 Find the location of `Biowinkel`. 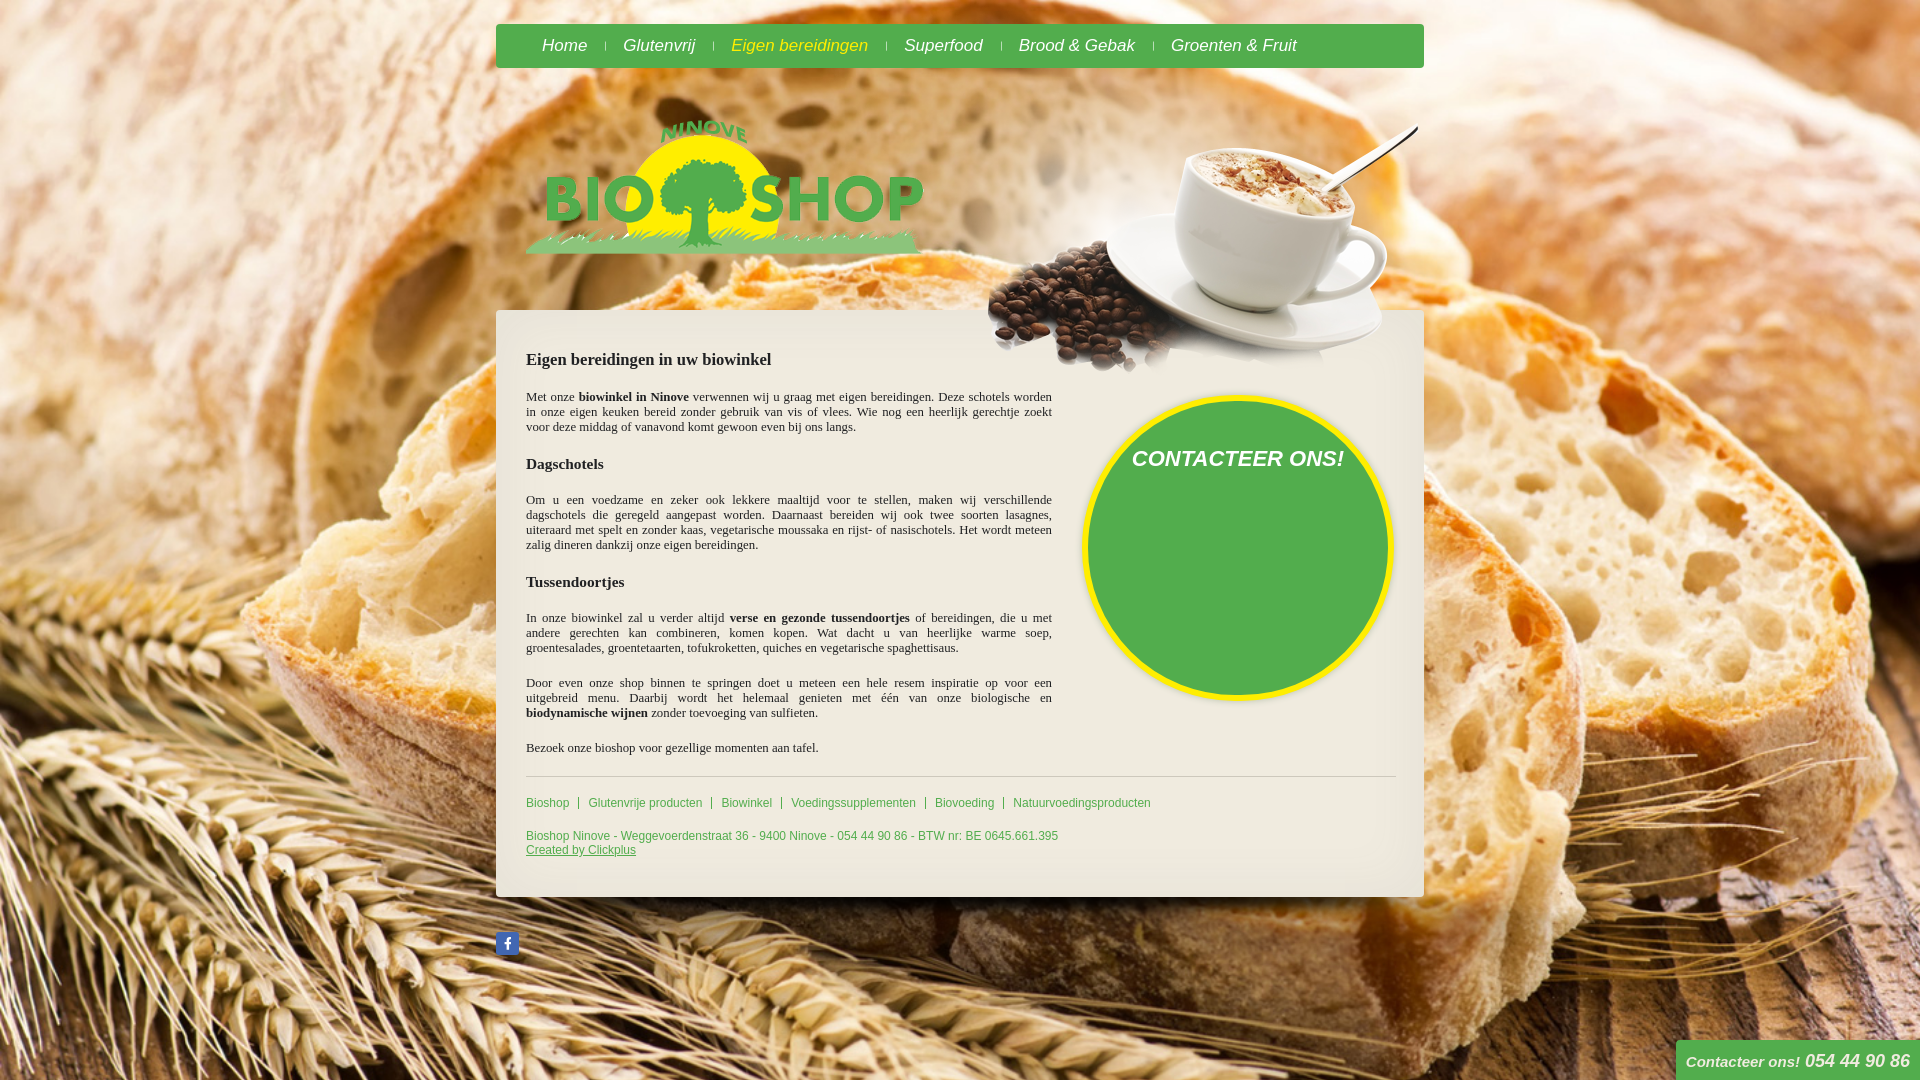

Biowinkel is located at coordinates (746, 803).